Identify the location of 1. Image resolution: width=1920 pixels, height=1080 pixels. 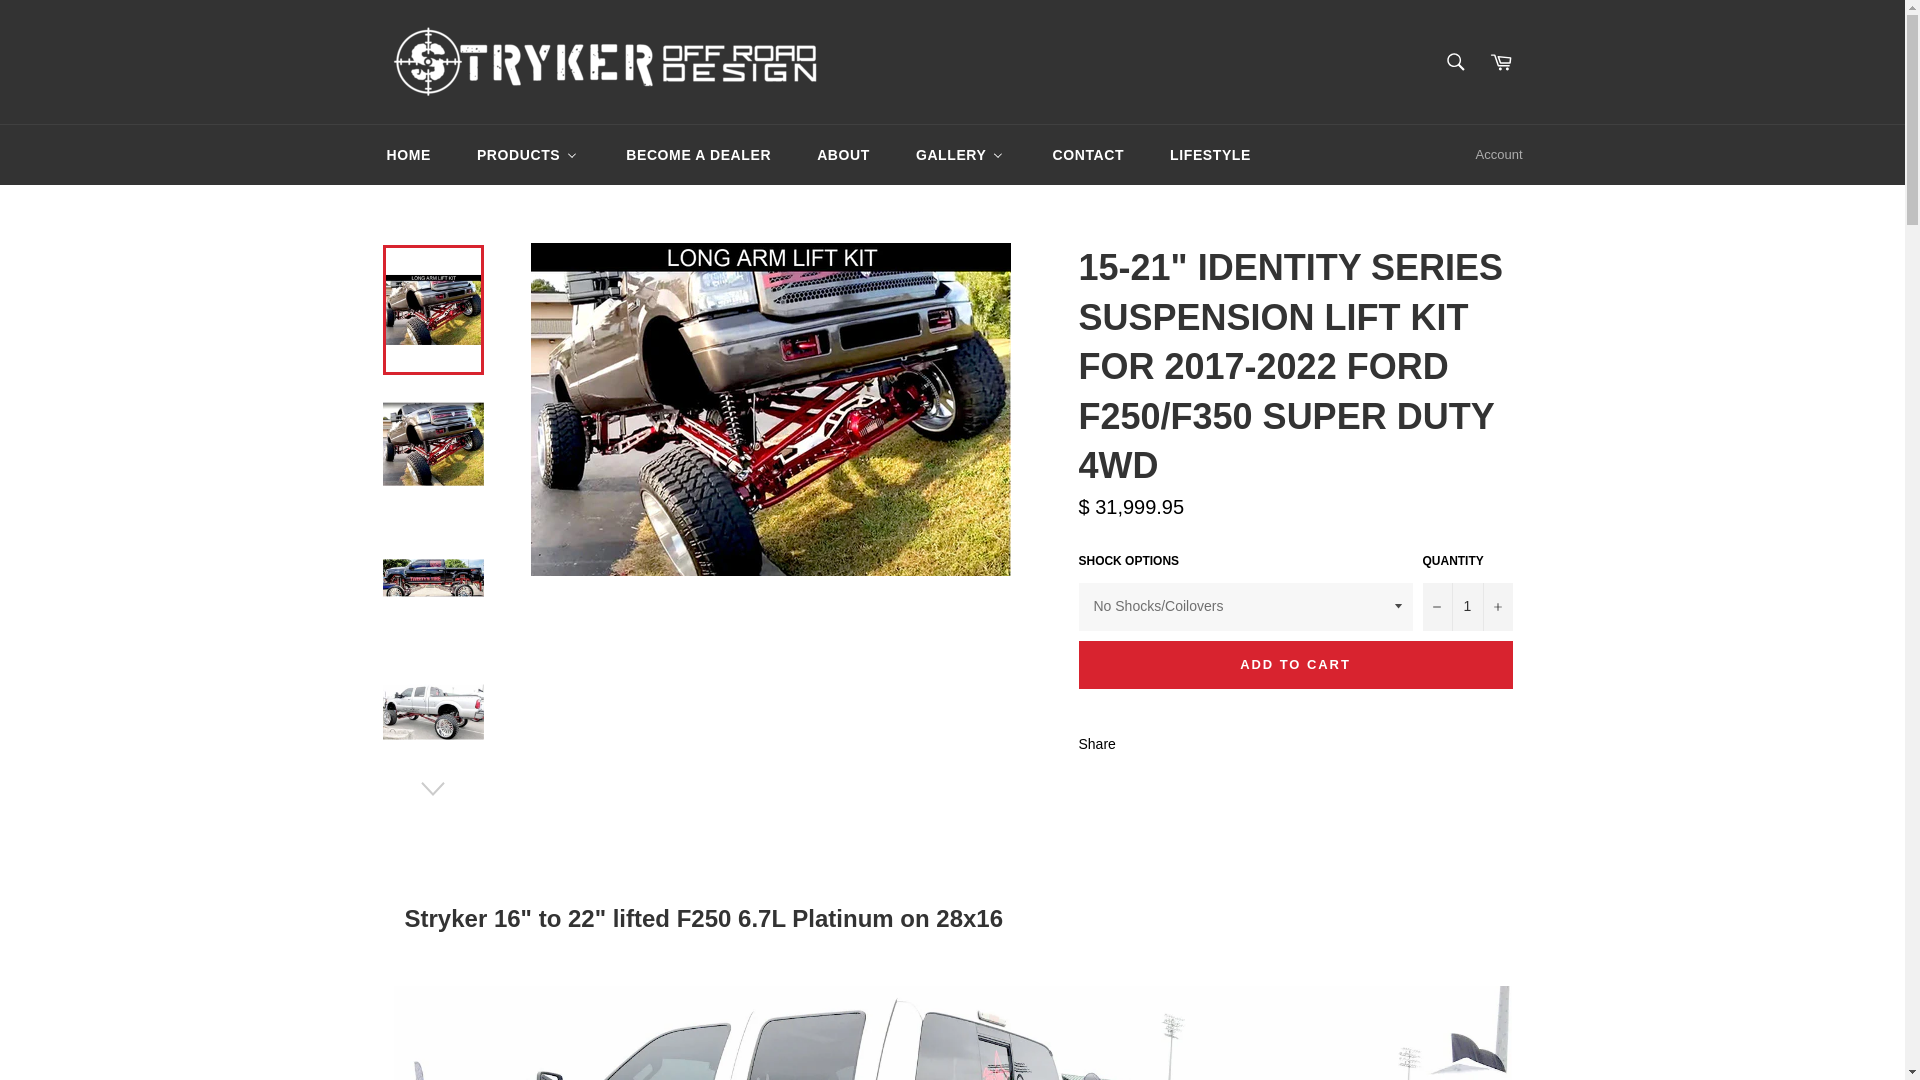
(1467, 606).